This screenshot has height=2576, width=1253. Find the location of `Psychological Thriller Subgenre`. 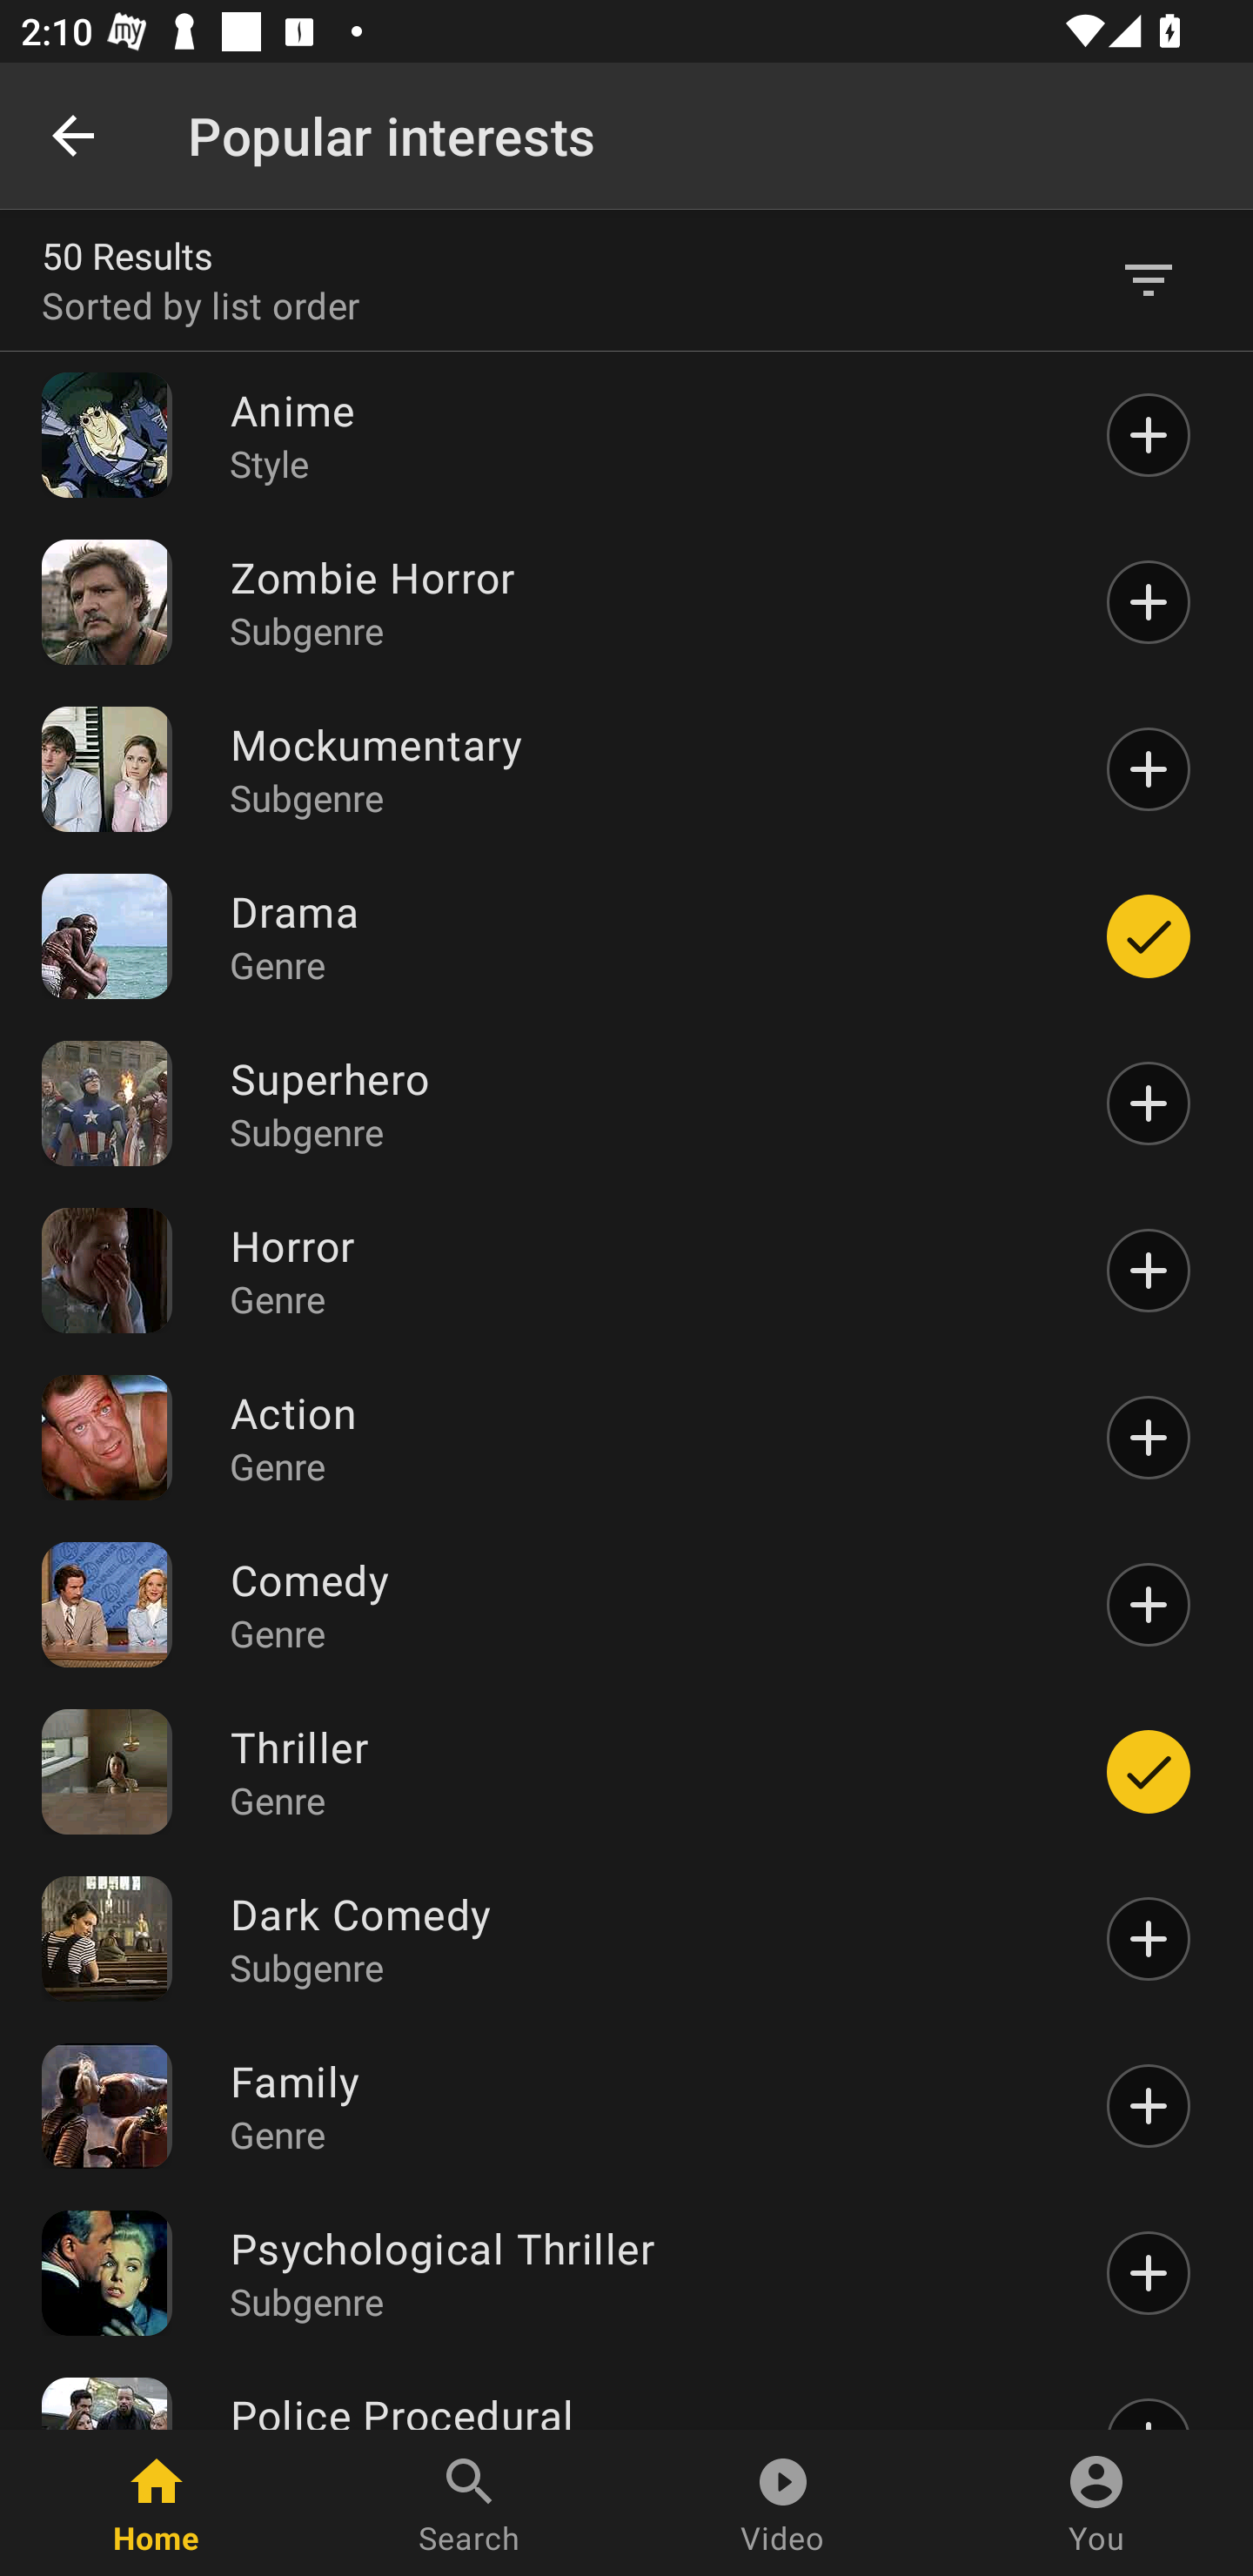

Psychological Thriller Subgenre is located at coordinates (642, 2273).